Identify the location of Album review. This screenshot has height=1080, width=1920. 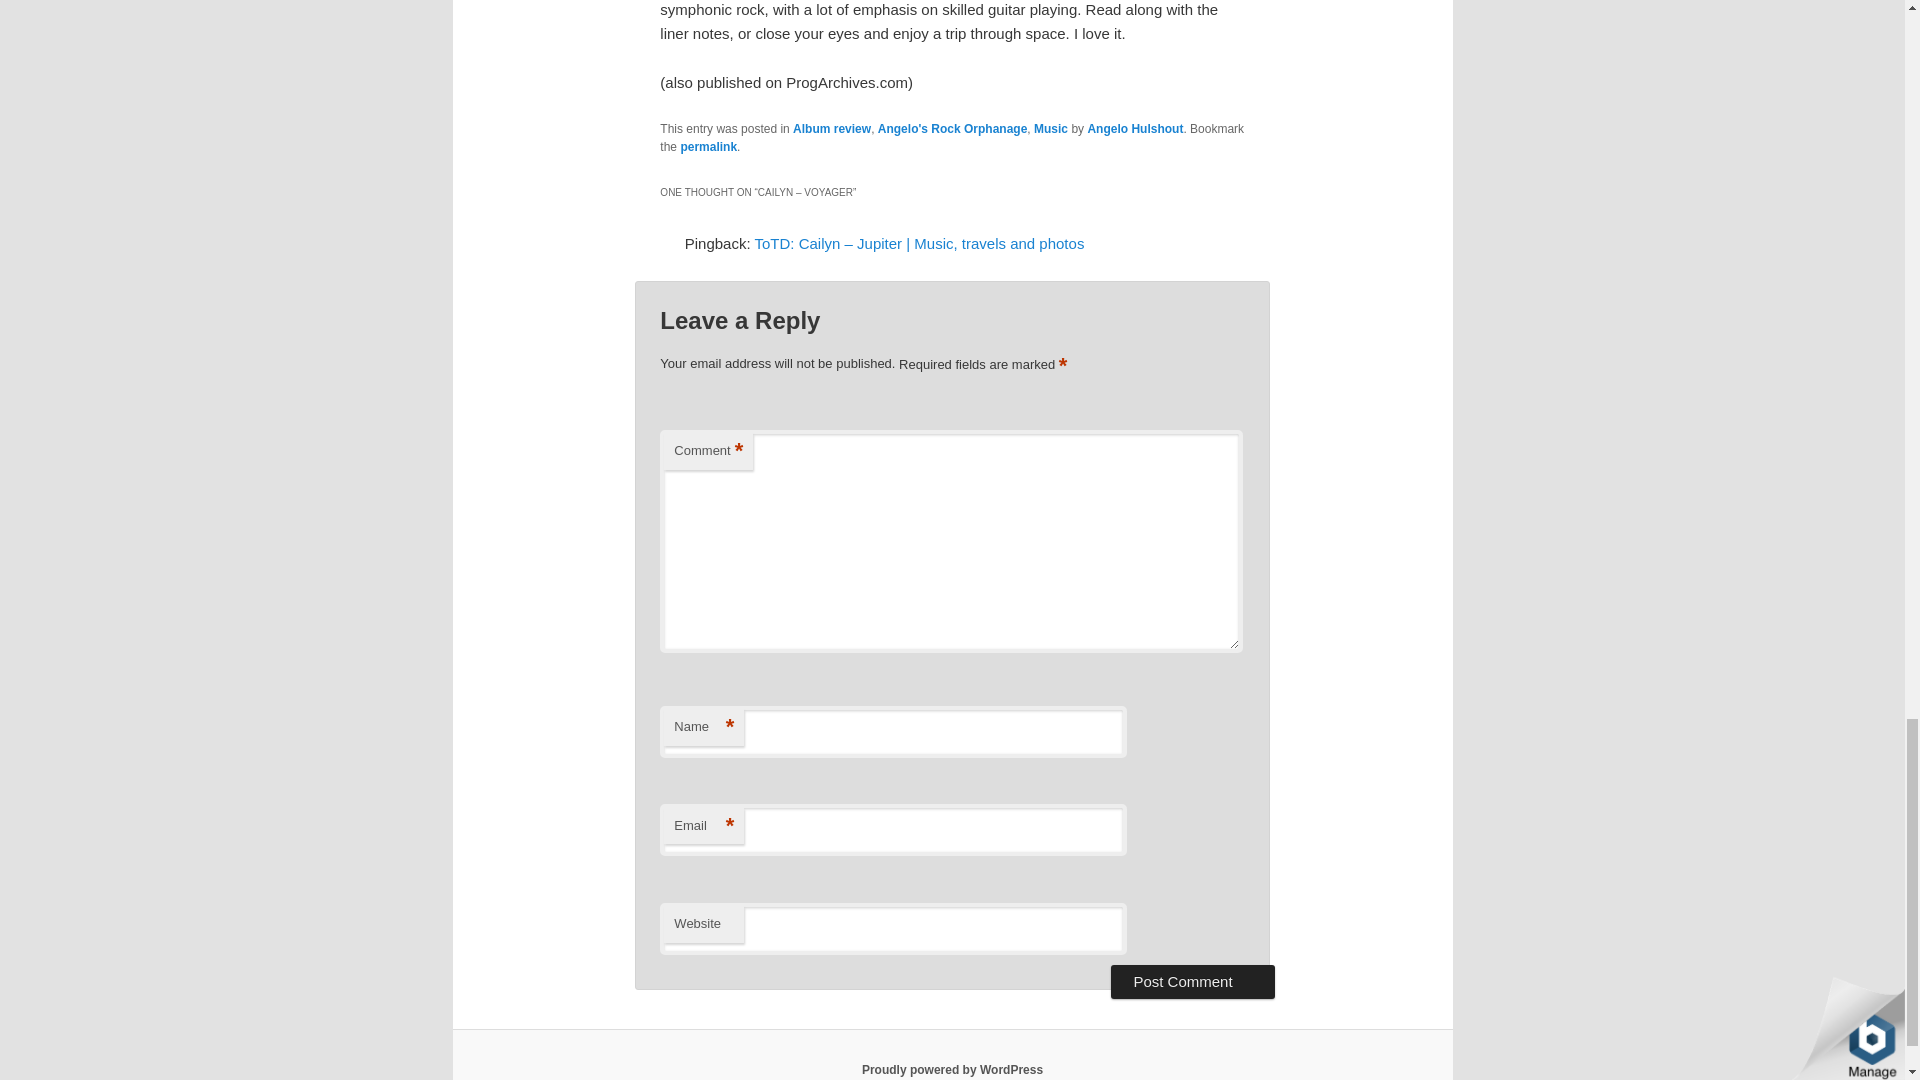
(832, 129).